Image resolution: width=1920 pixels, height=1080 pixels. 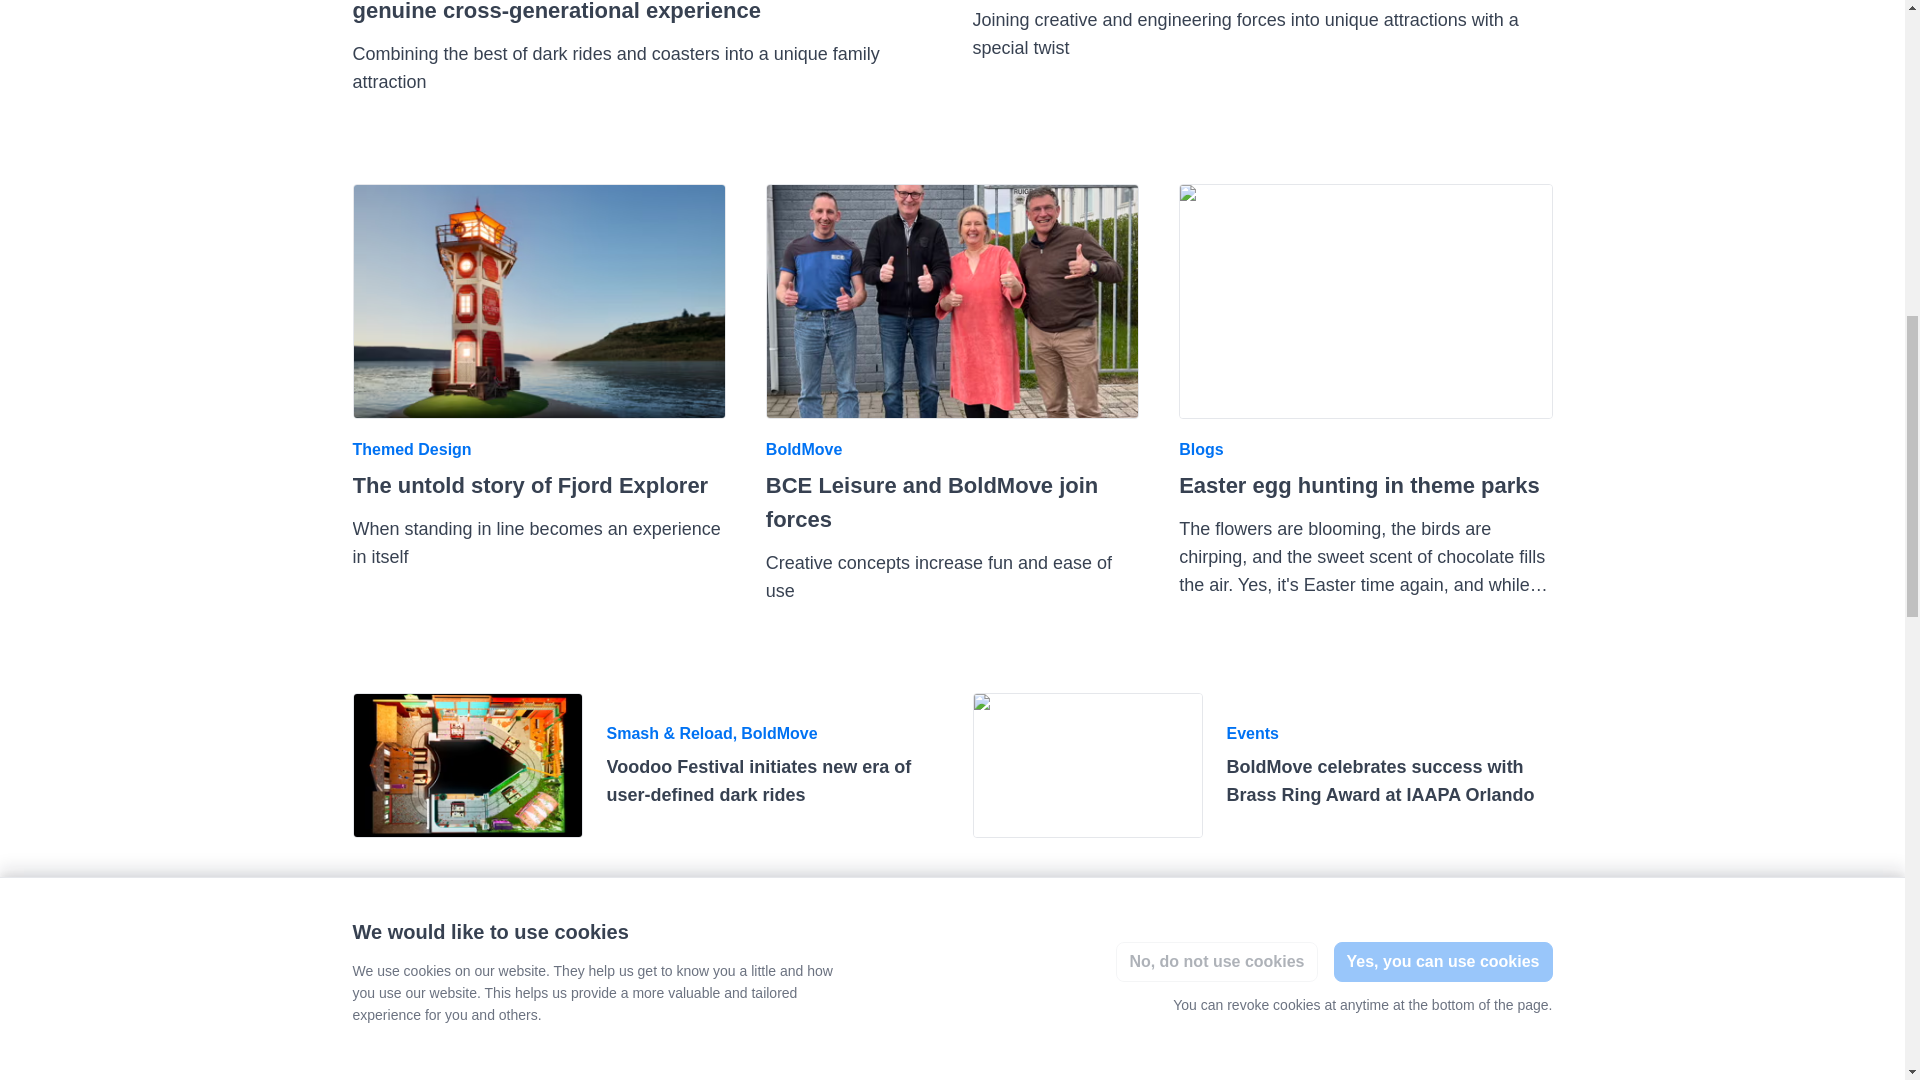 I want to click on Easter egg hunting in theme parks, so click(x=1358, y=485).